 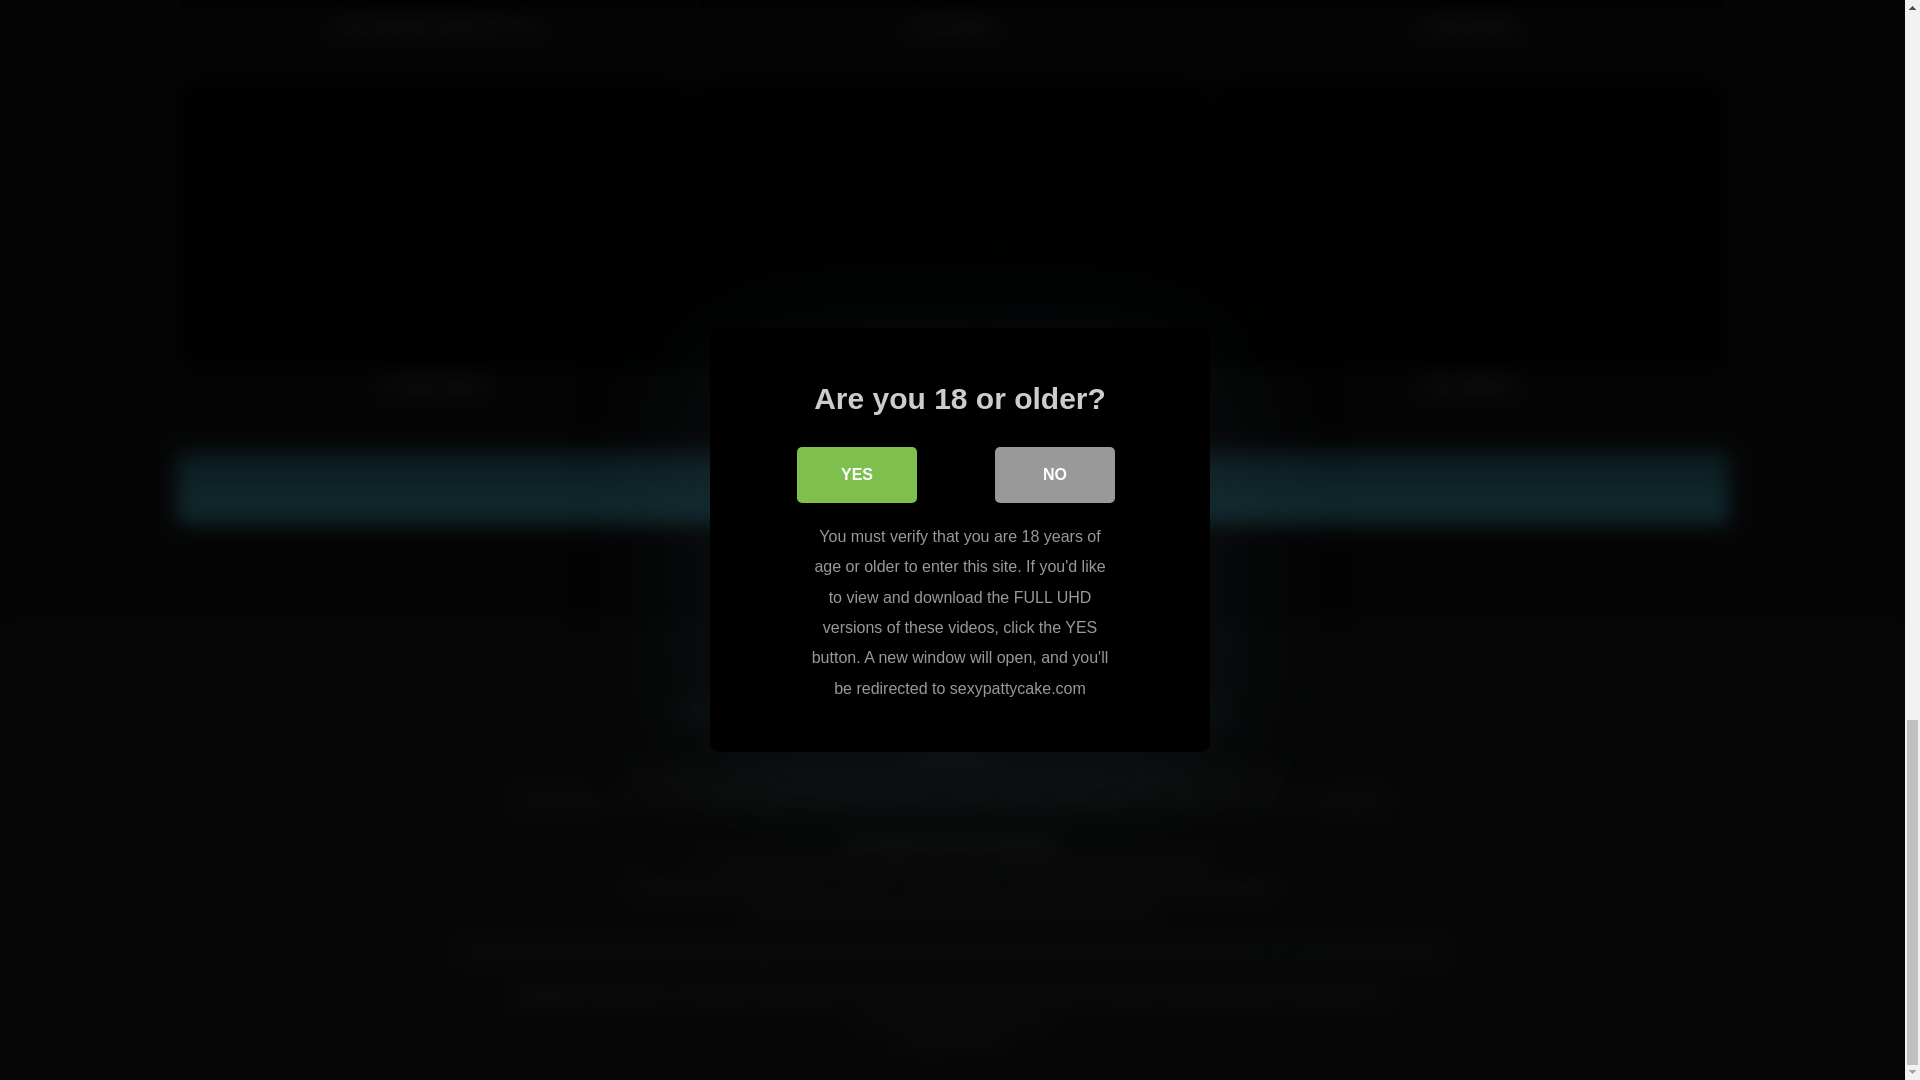 I want to click on Privacy Policy, so click(x=812, y=710).